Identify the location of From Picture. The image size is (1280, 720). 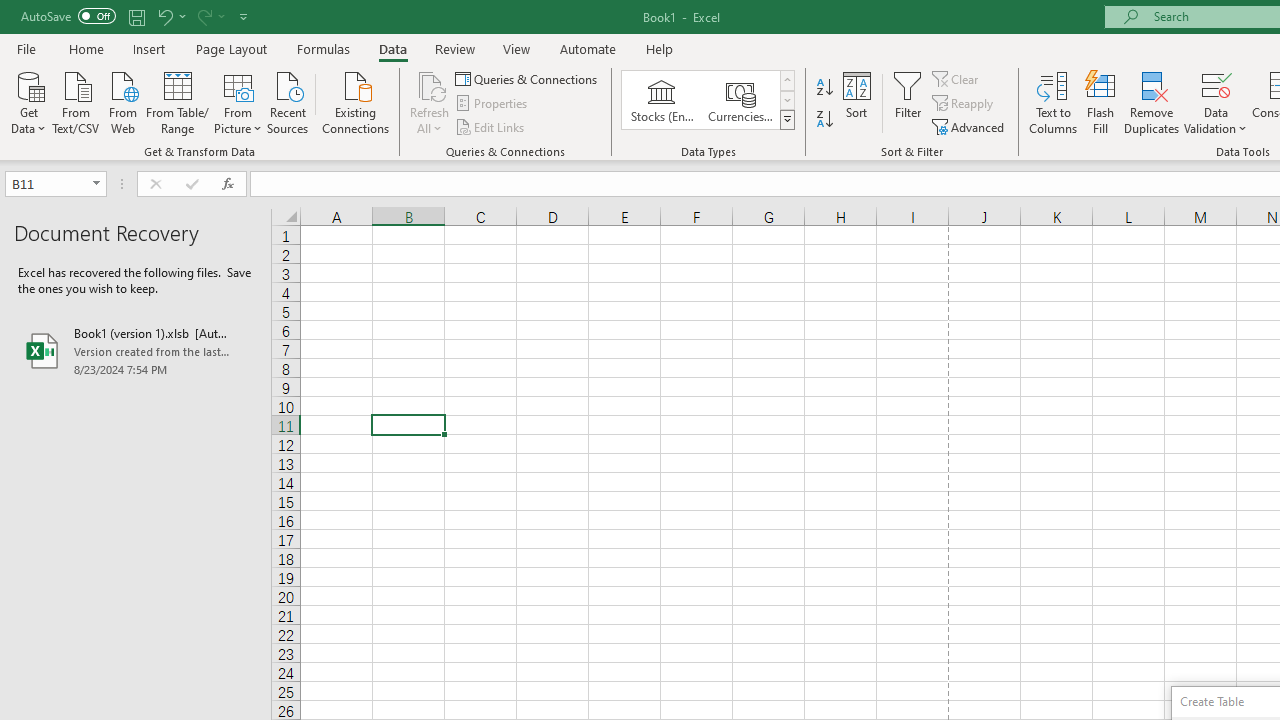
(238, 101).